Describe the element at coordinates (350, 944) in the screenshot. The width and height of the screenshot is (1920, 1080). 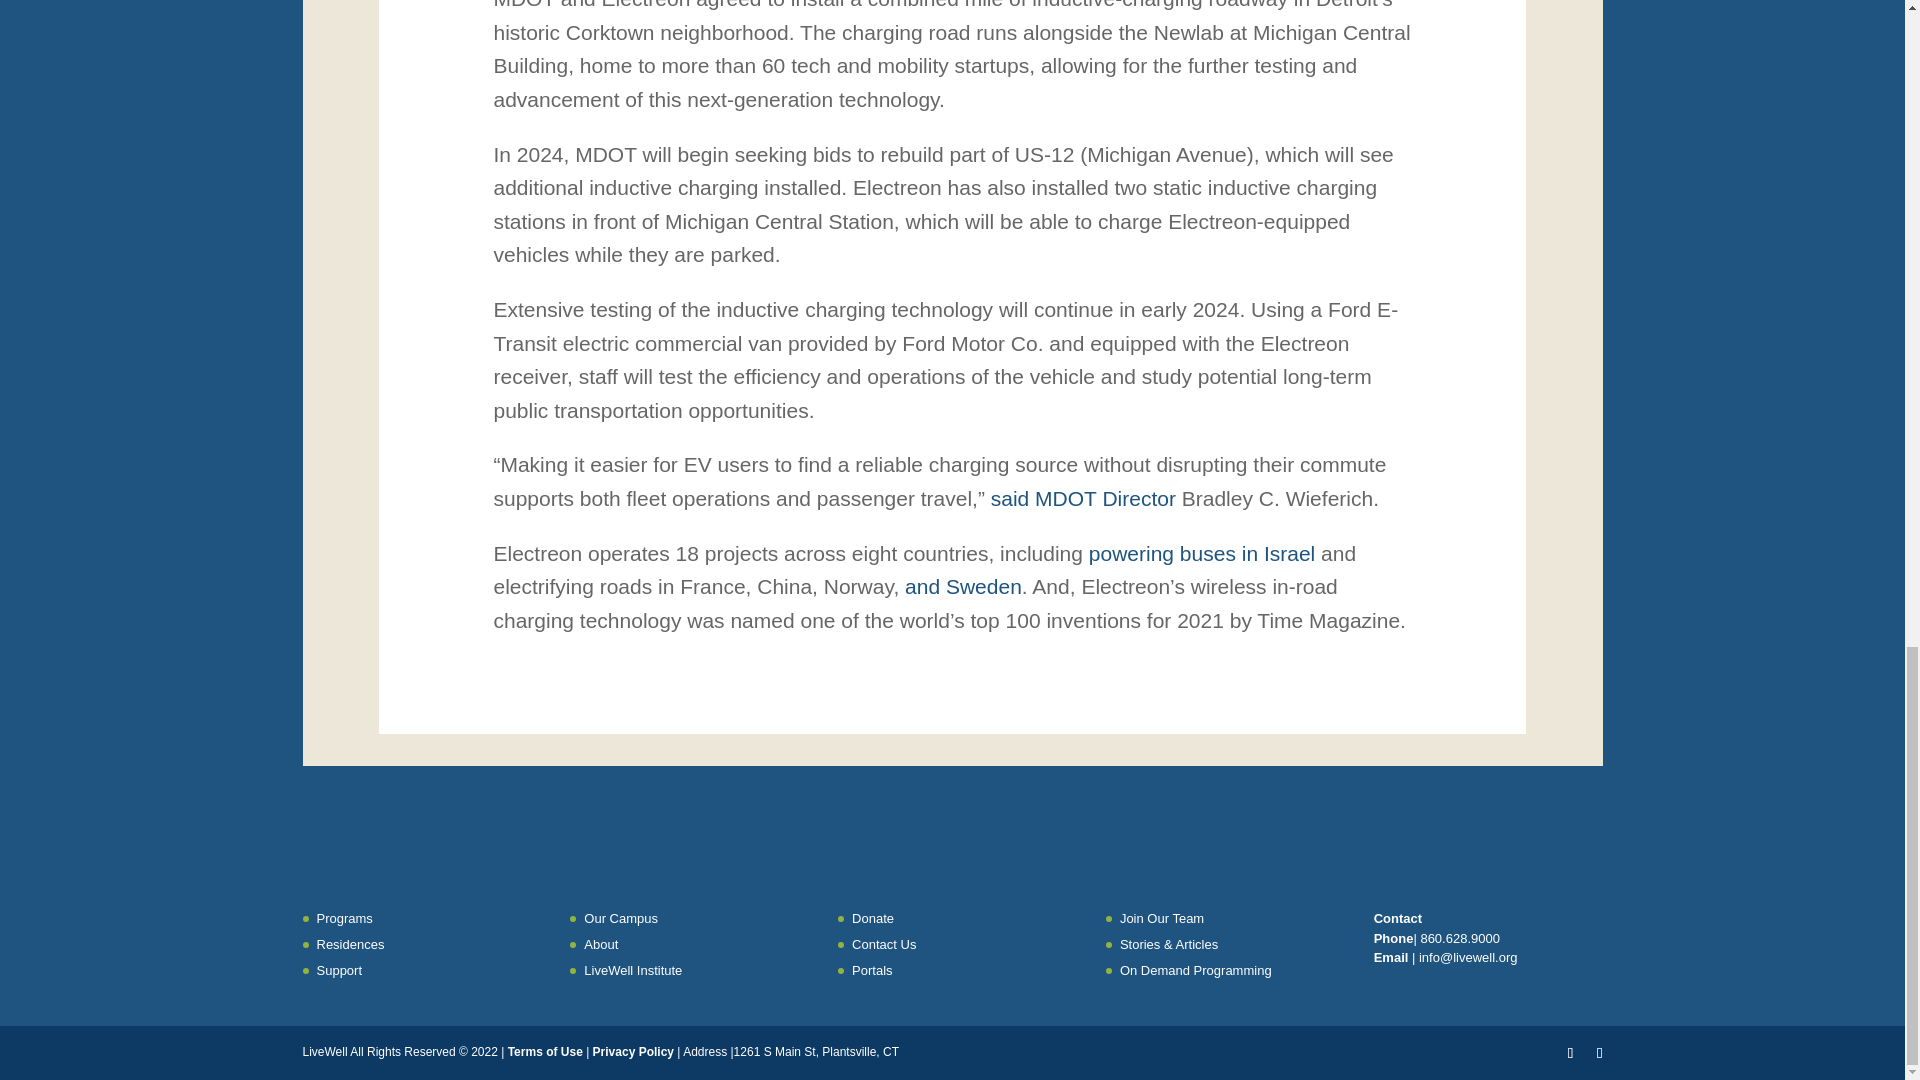
I see `Residences` at that location.